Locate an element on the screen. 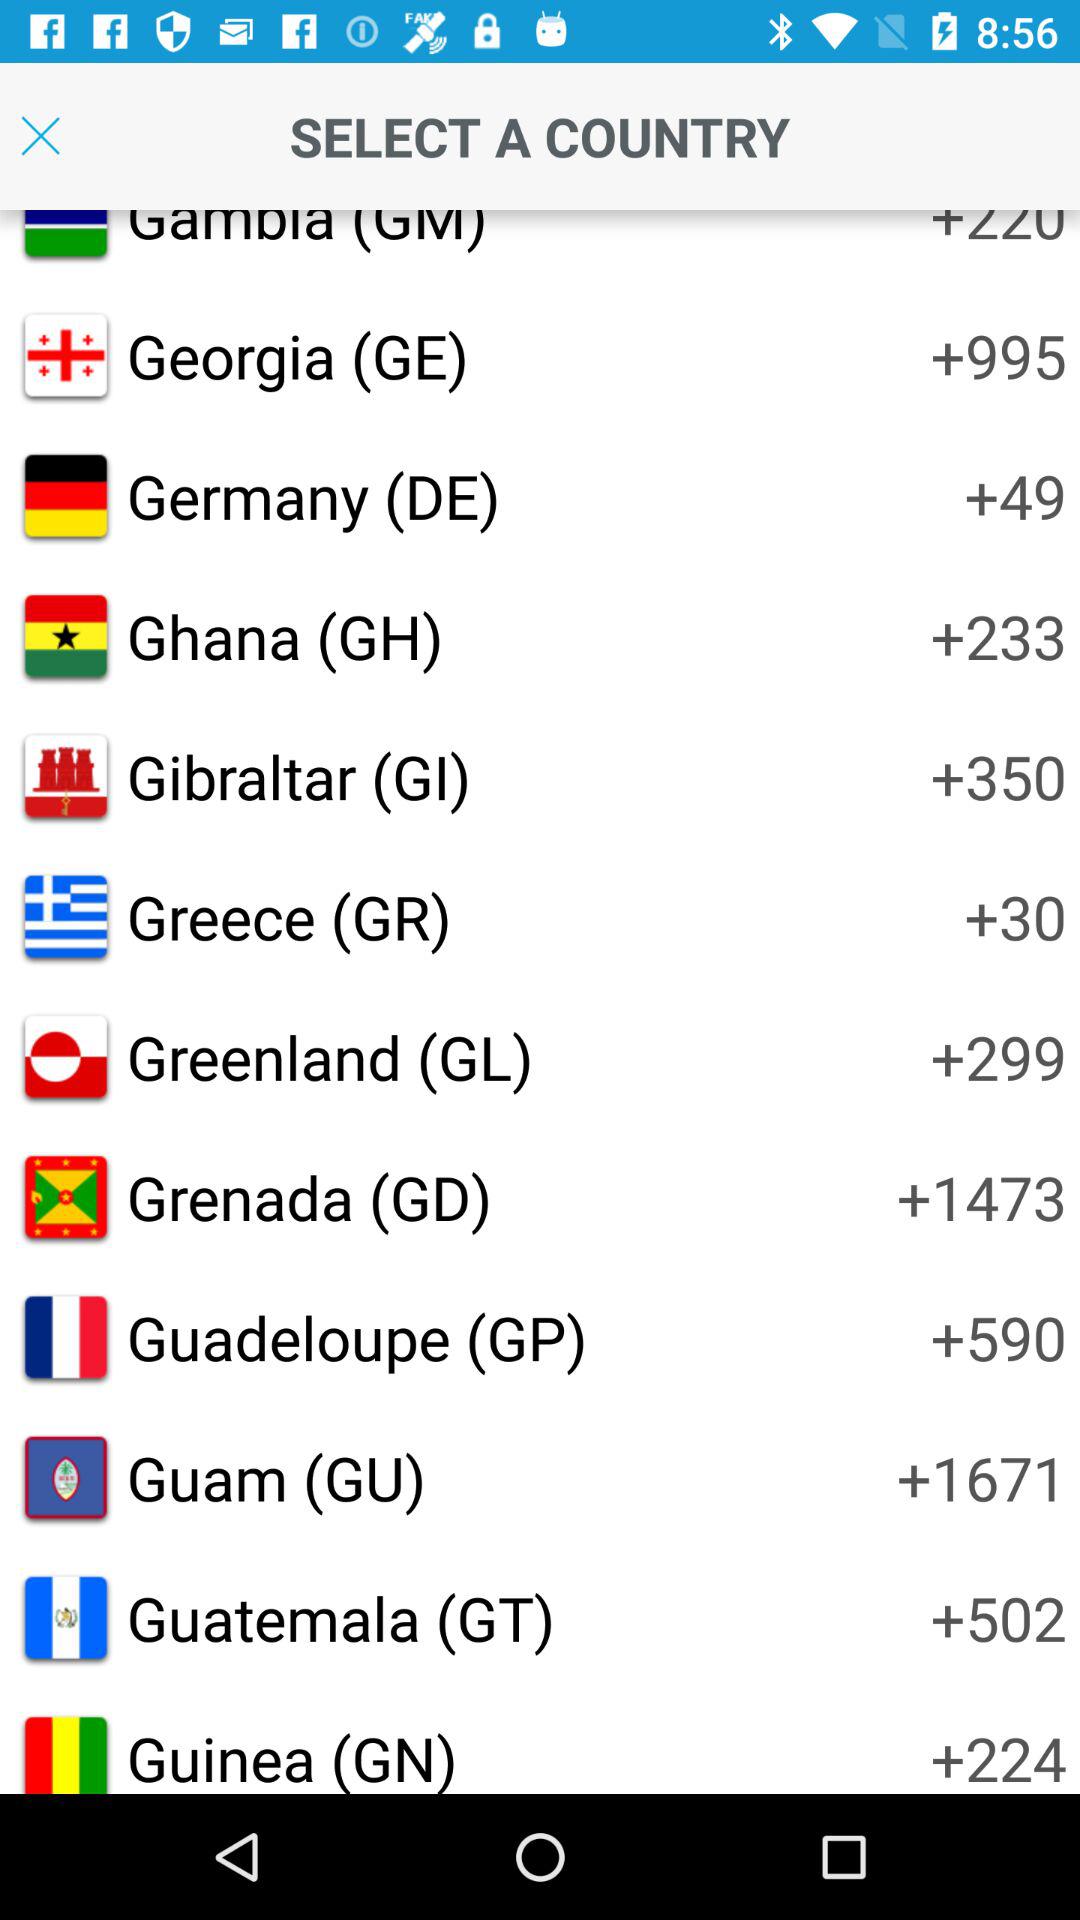 Image resolution: width=1080 pixels, height=1920 pixels. turn on the greece (gr) item is located at coordinates (288, 916).